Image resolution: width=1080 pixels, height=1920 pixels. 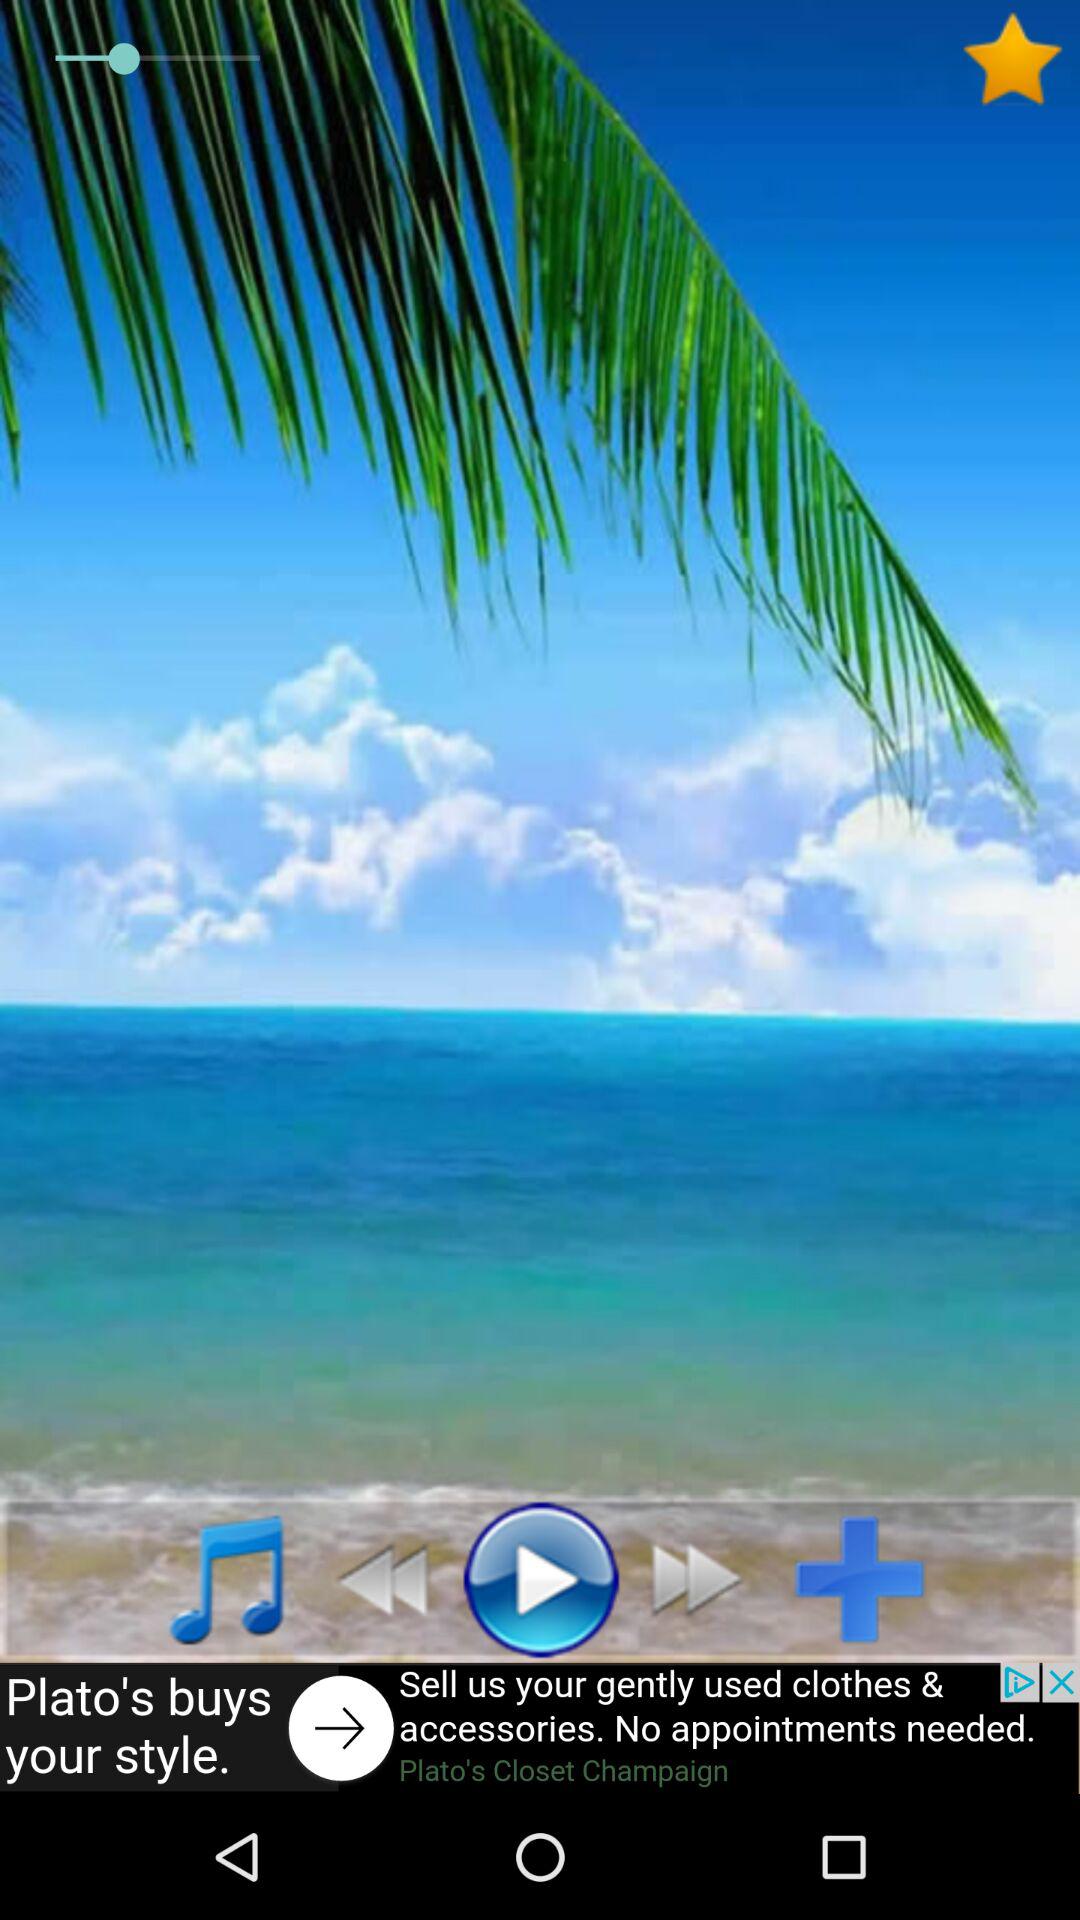 What do you see at coordinates (540, 1728) in the screenshot?
I see `go to the advertisement` at bounding box center [540, 1728].